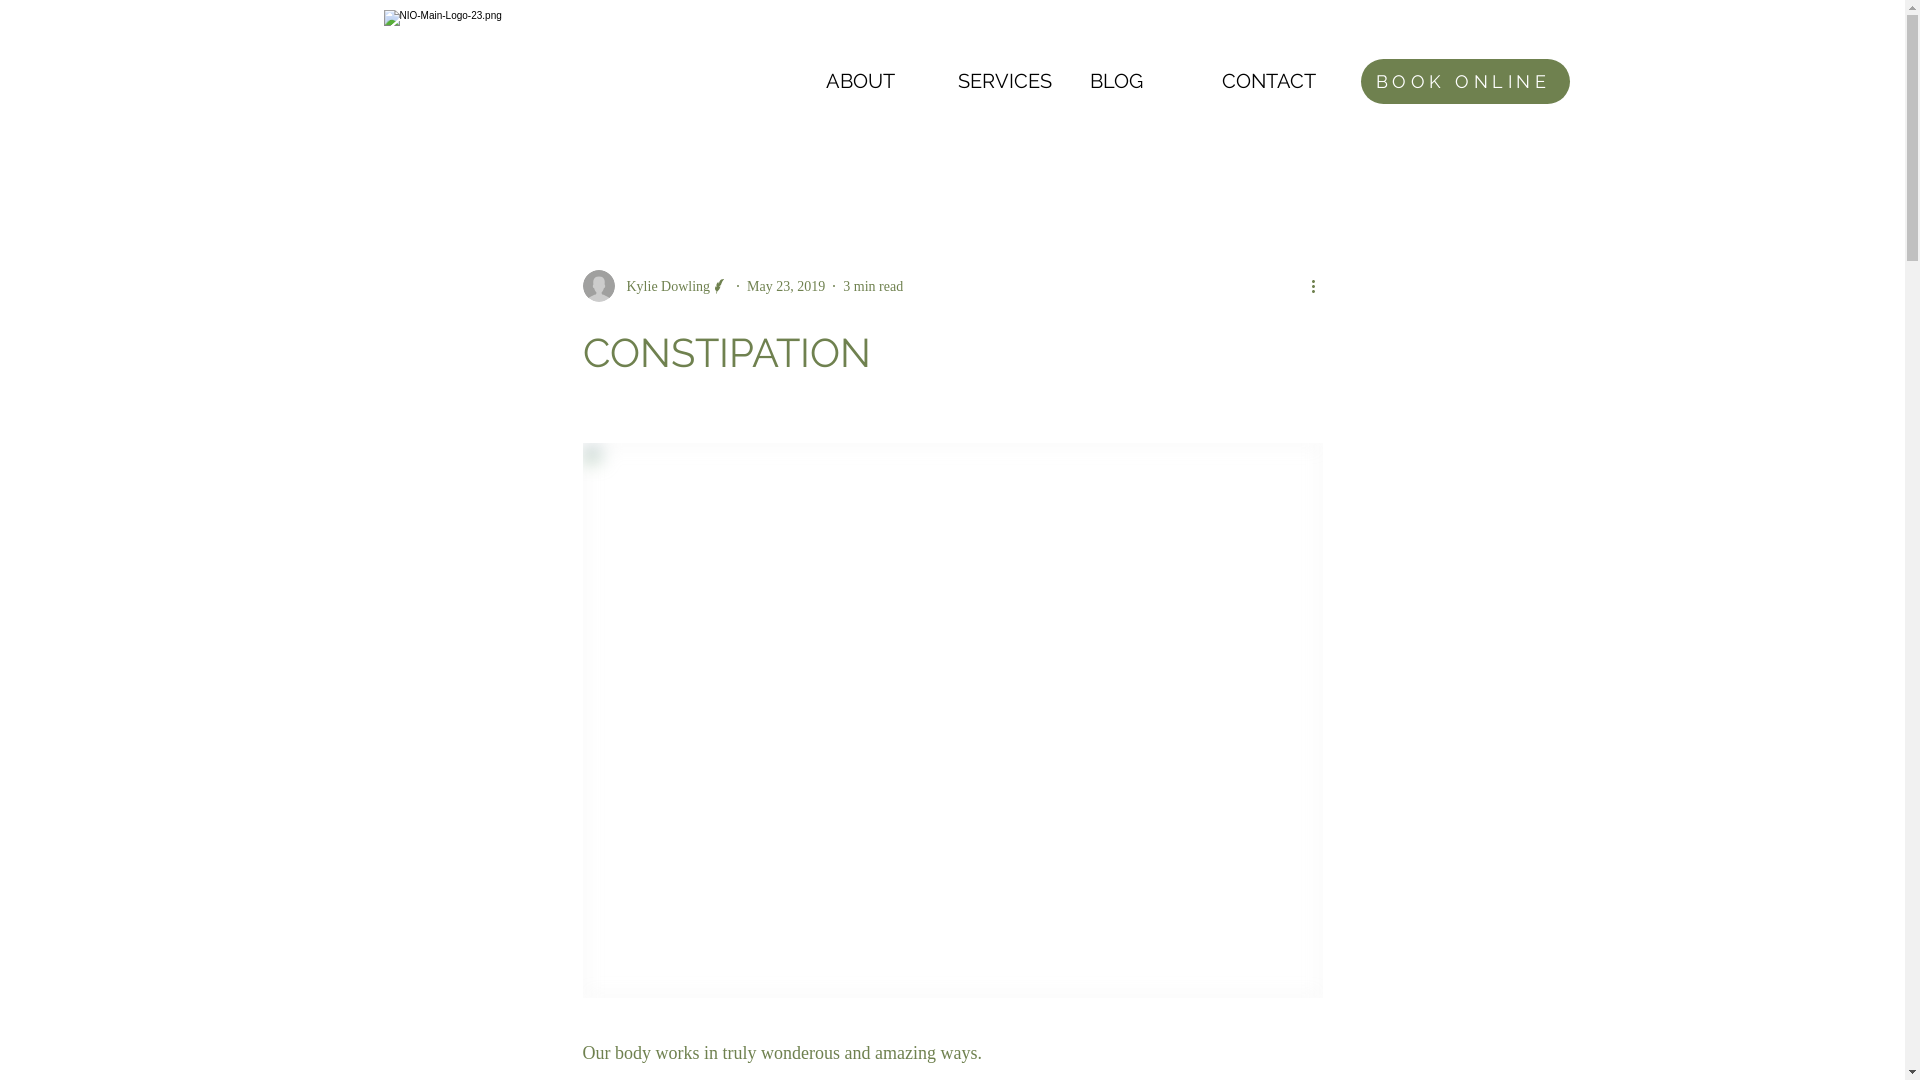  What do you see at coordinates (656, 286) in the screenshot?
I see `Kylie Dowling` at bounding box center [656, 286].